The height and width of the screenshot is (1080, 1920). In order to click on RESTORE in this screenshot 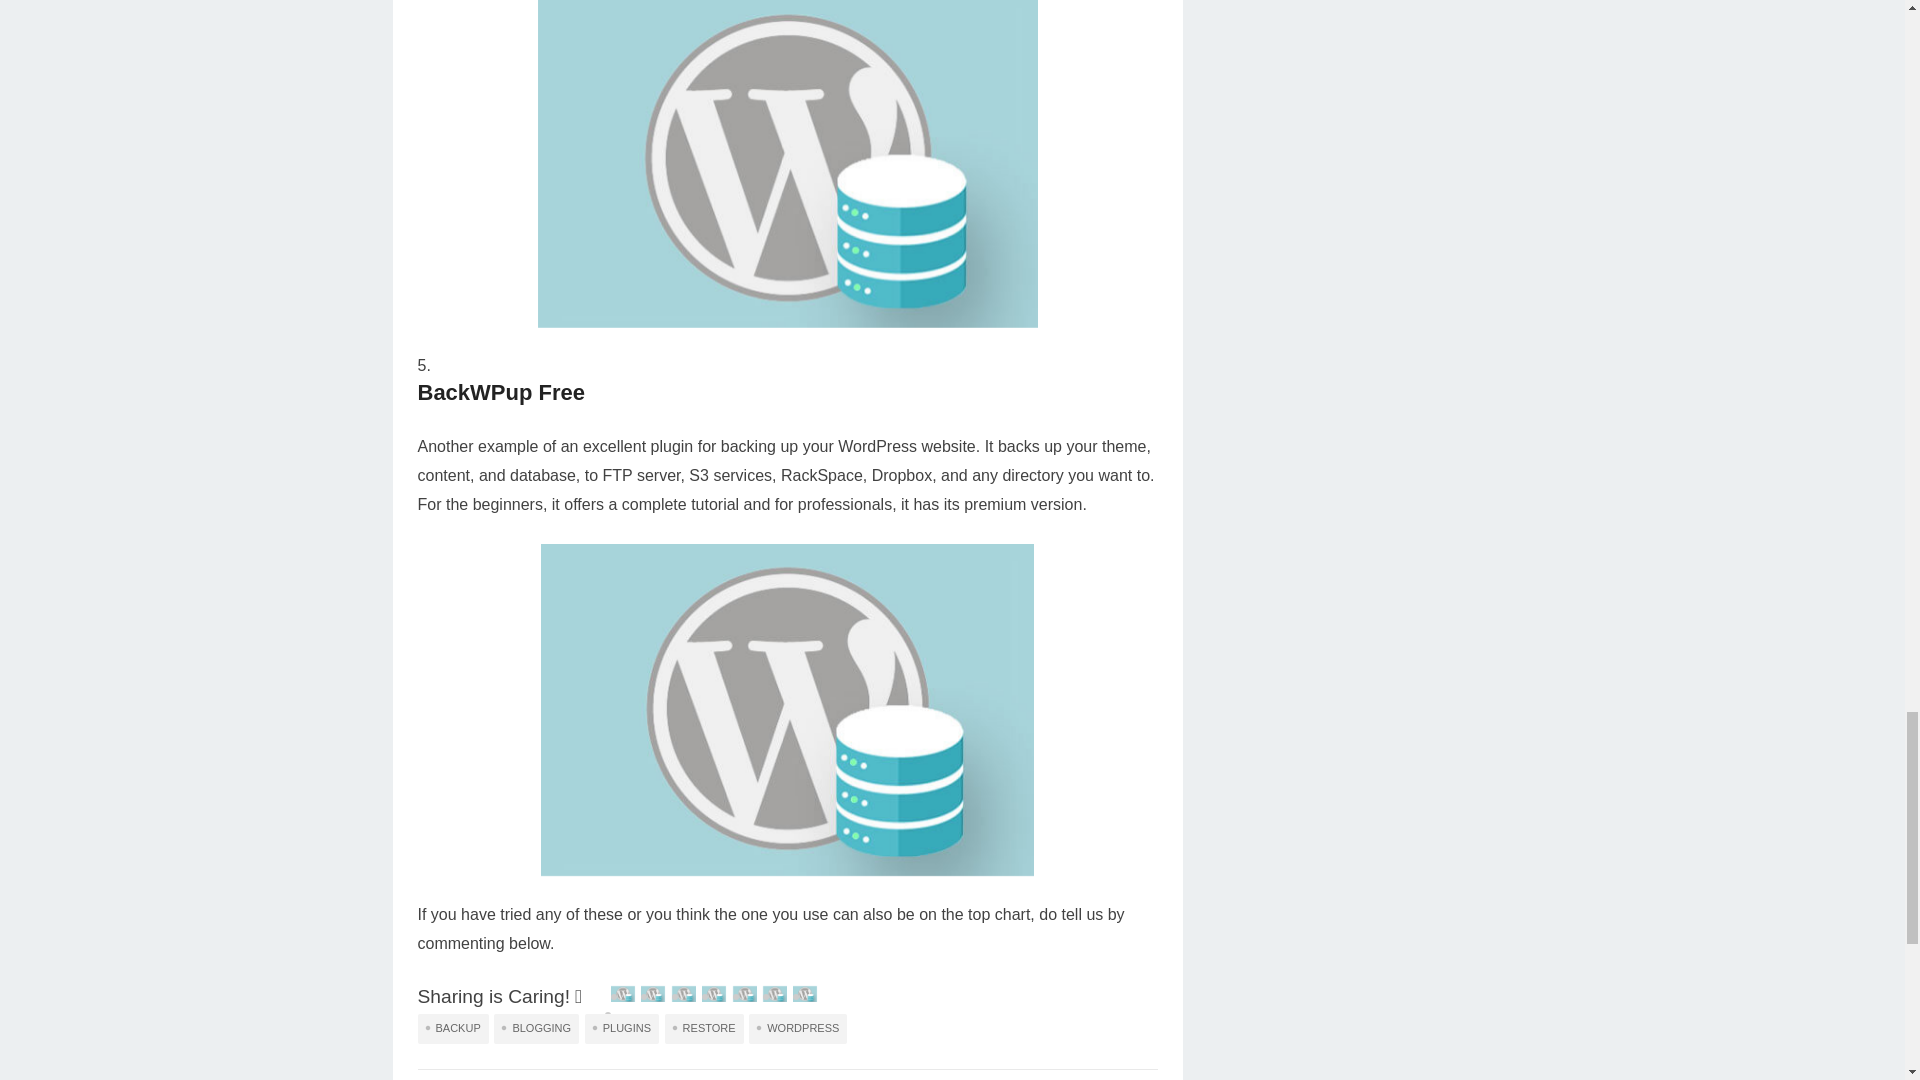, I will do `click(704, 1029)`.